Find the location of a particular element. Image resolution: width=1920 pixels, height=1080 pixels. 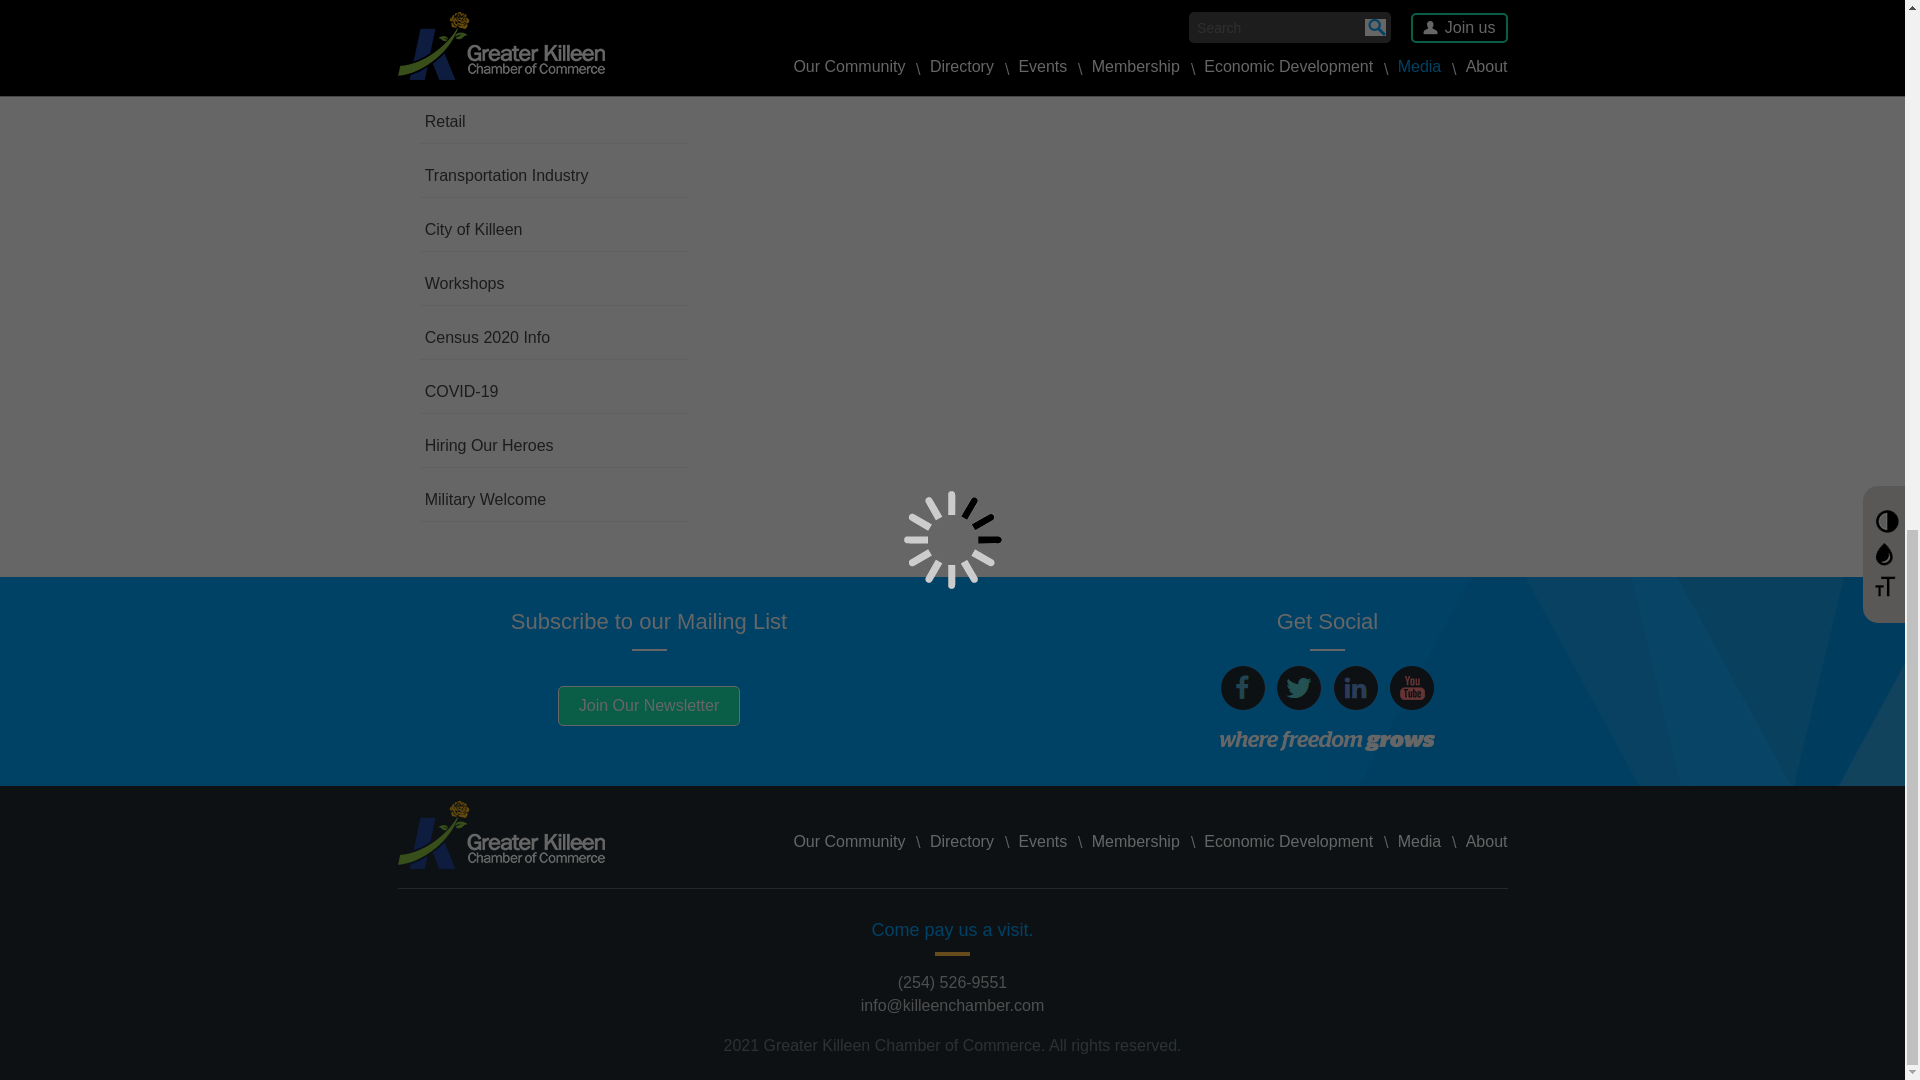

Economic Development is located at coordinates (1288, 842).